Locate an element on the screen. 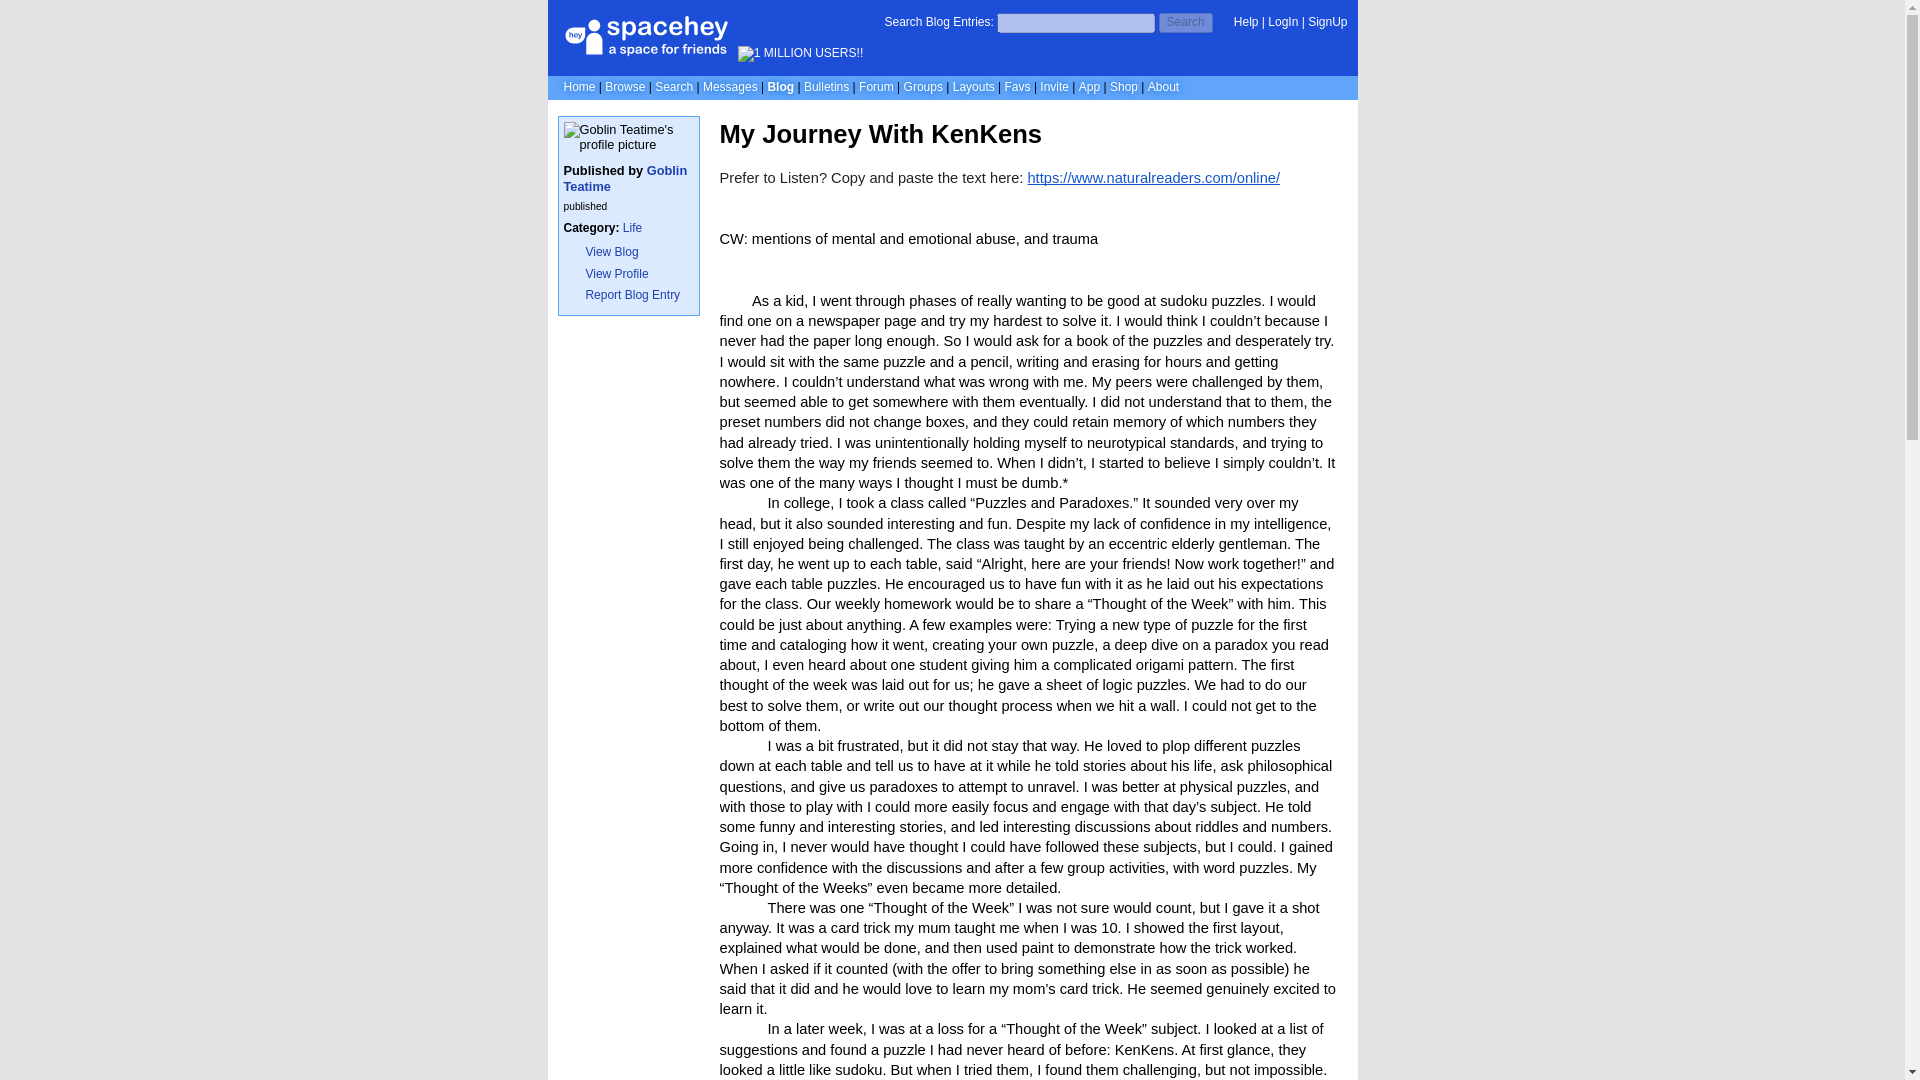 The width and height of the screenshot is (1920, 1080). Browse is located at coordinates (624, 86).